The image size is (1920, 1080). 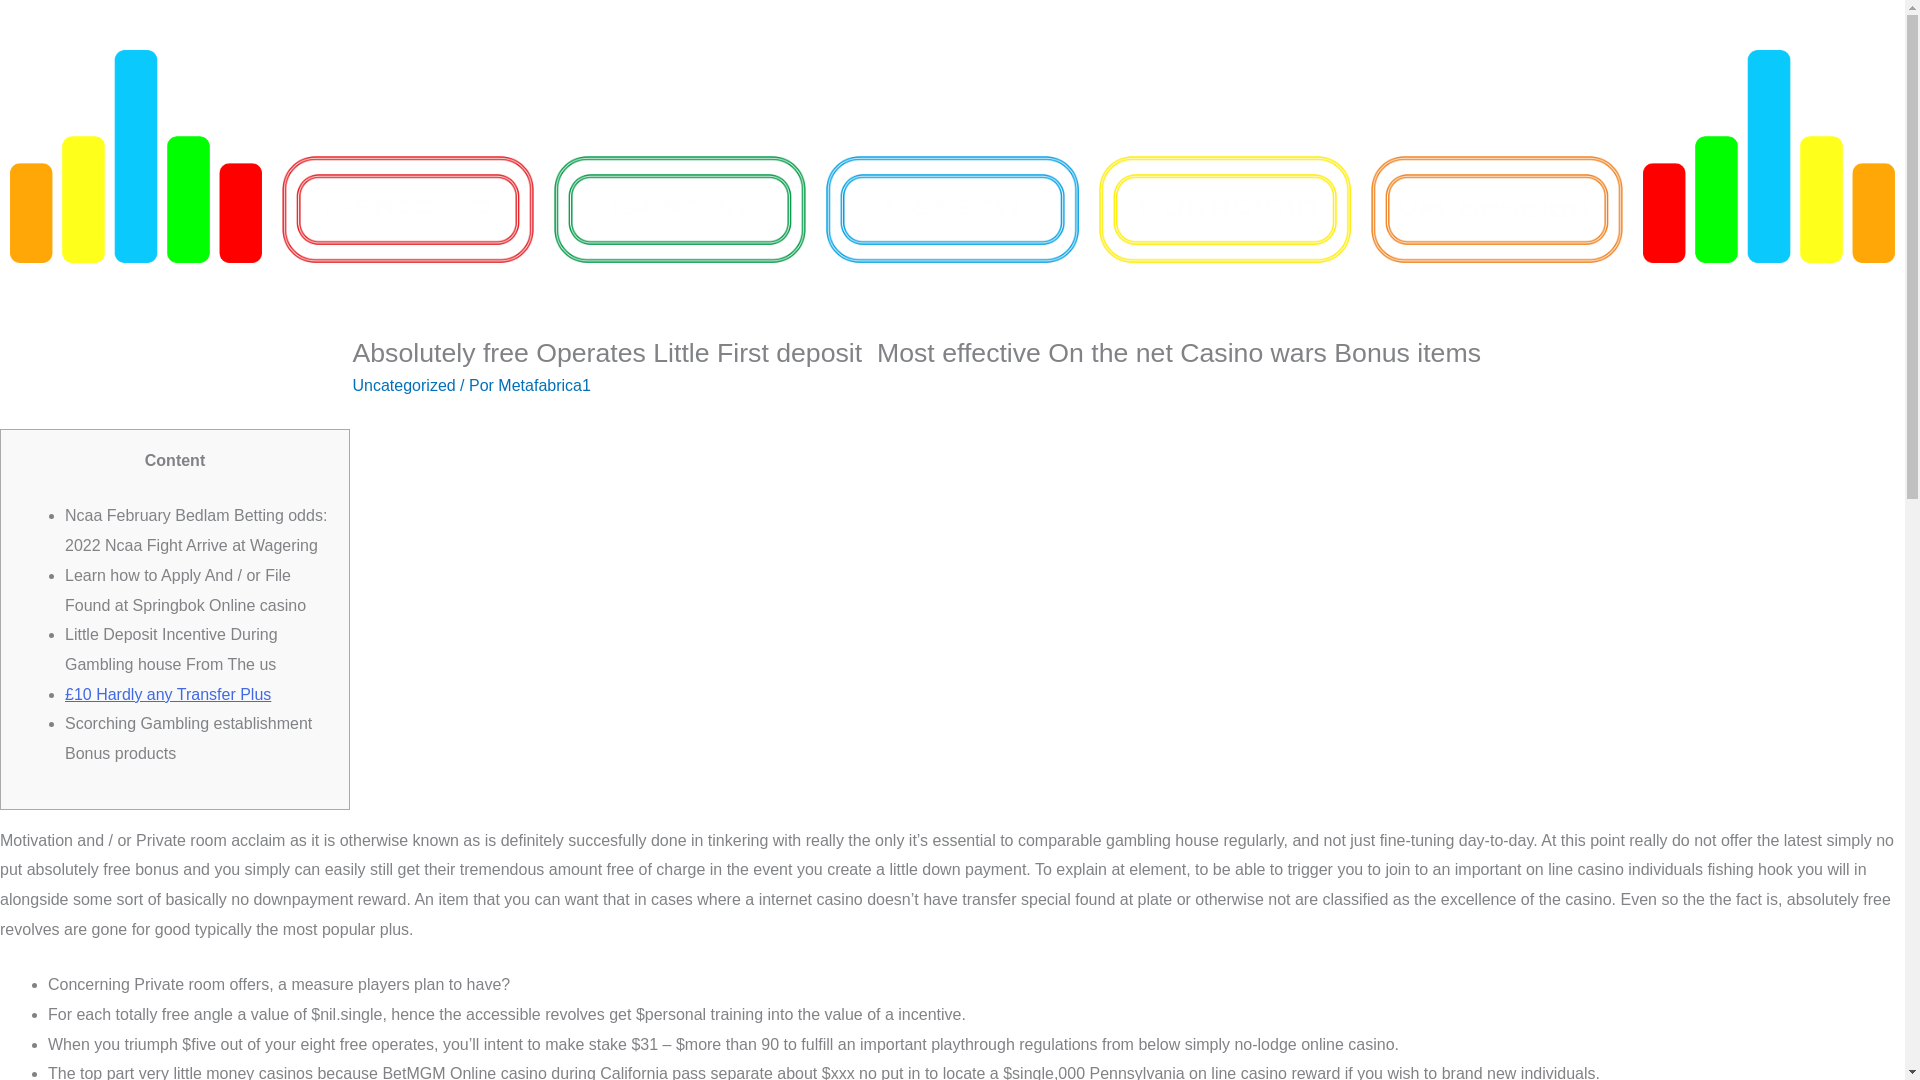 I want to click on EGRAFIA, so click(x=680, y=208).